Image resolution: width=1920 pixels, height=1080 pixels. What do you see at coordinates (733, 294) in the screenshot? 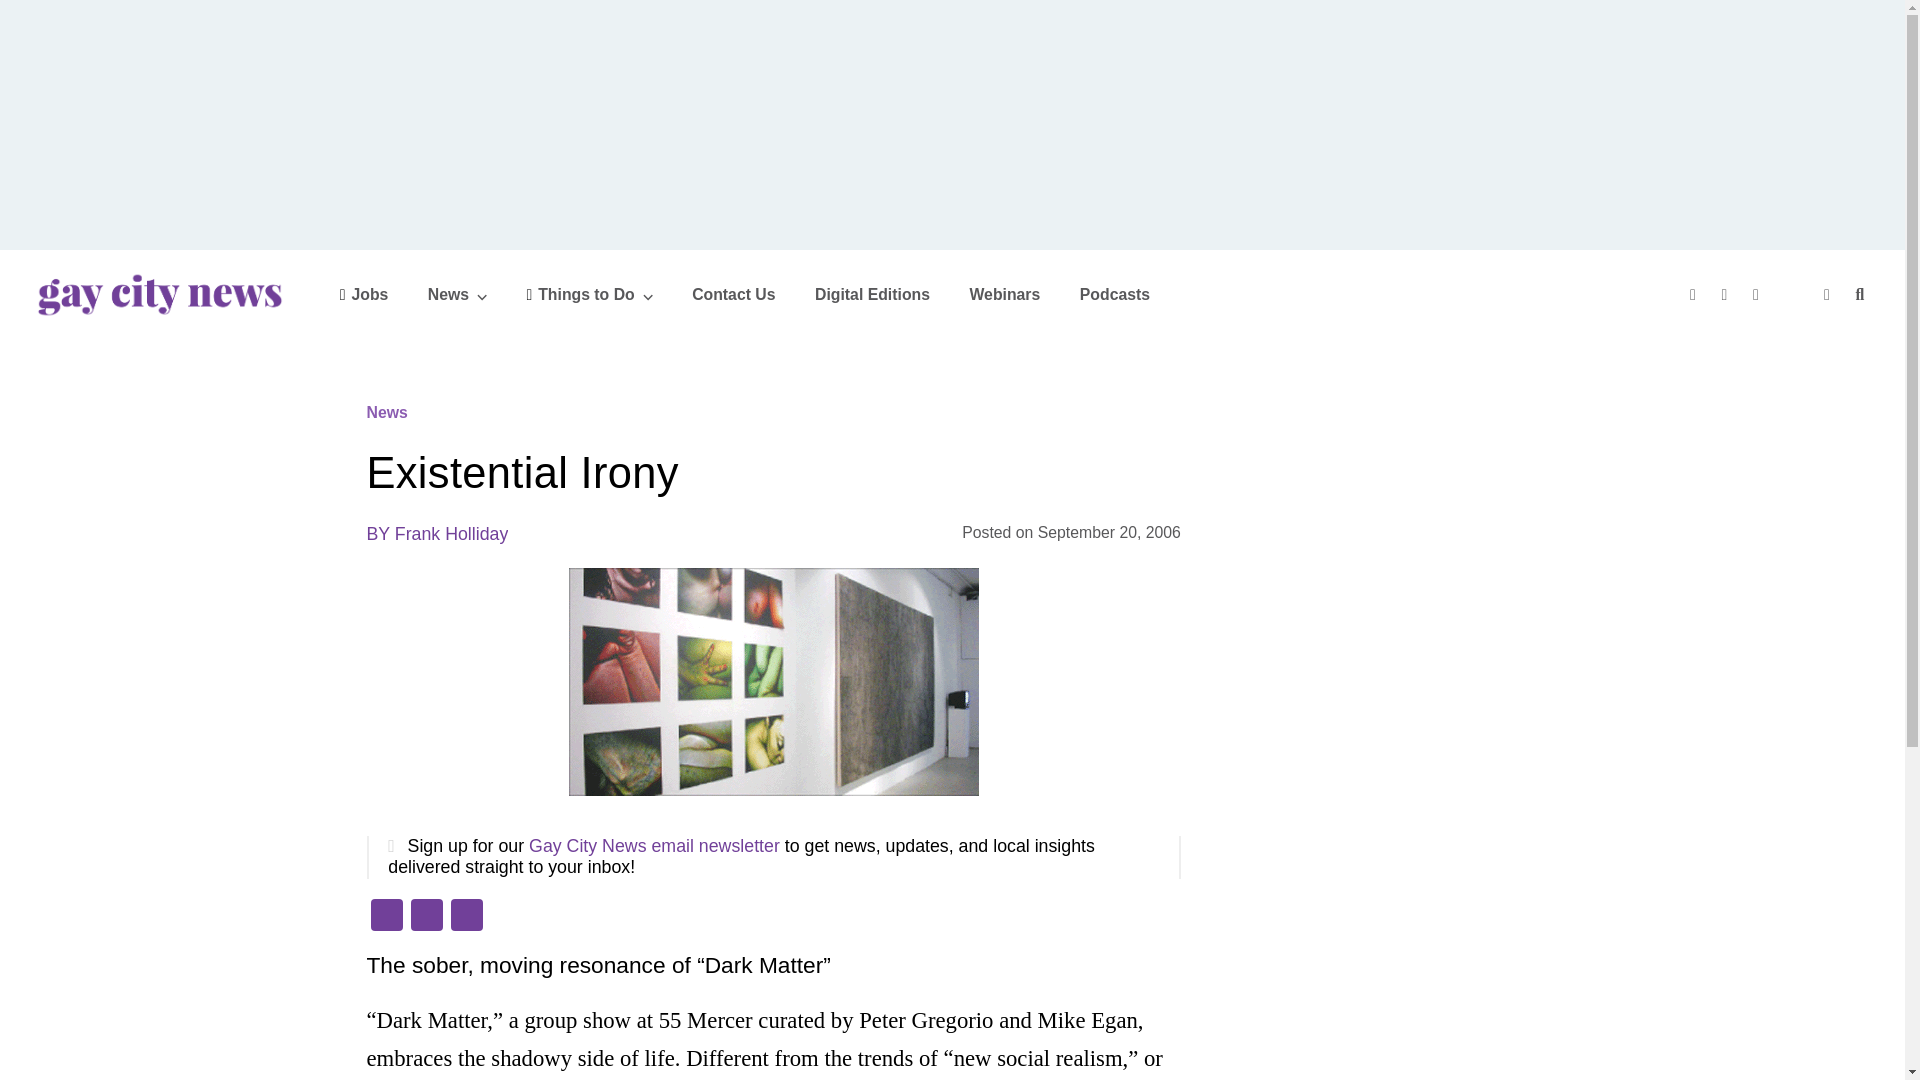
I see `Contact Us` at bounding box center [733, 294].